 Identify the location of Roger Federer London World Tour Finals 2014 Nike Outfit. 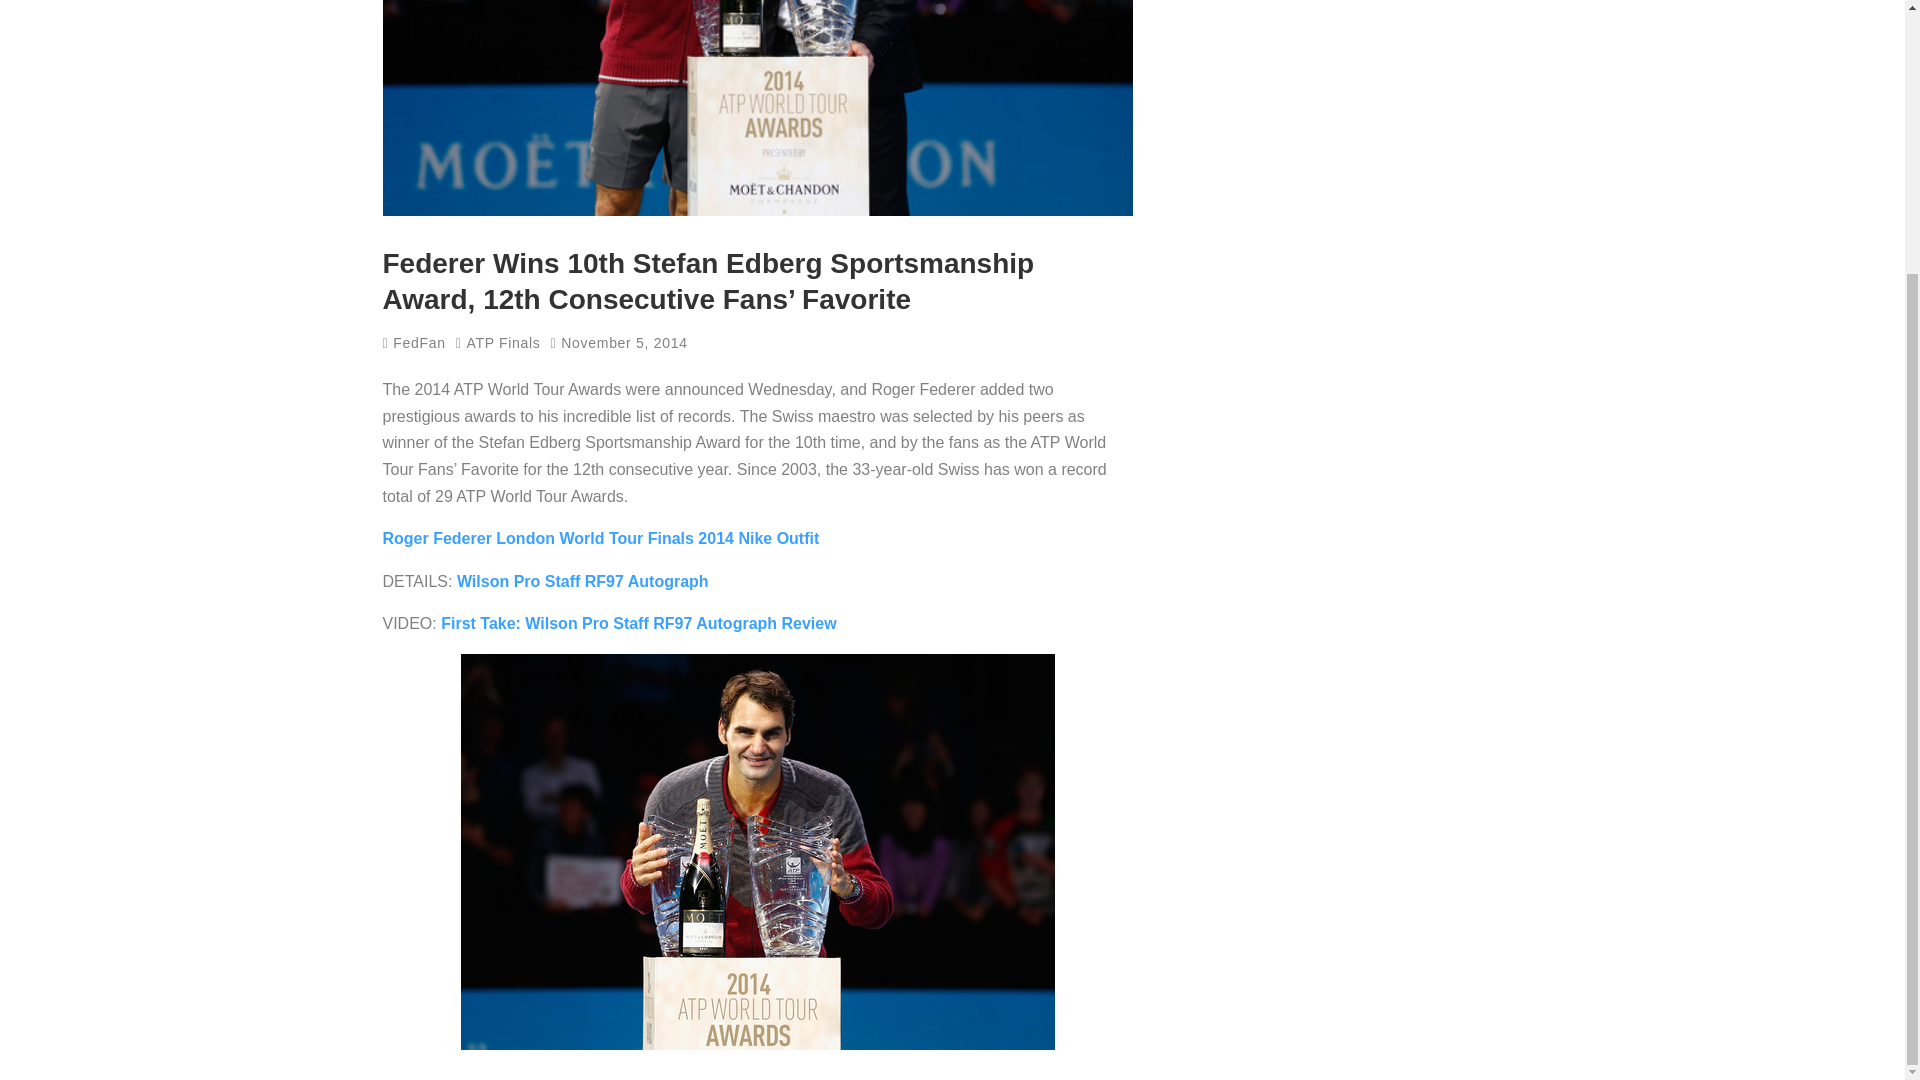
(600, 538).